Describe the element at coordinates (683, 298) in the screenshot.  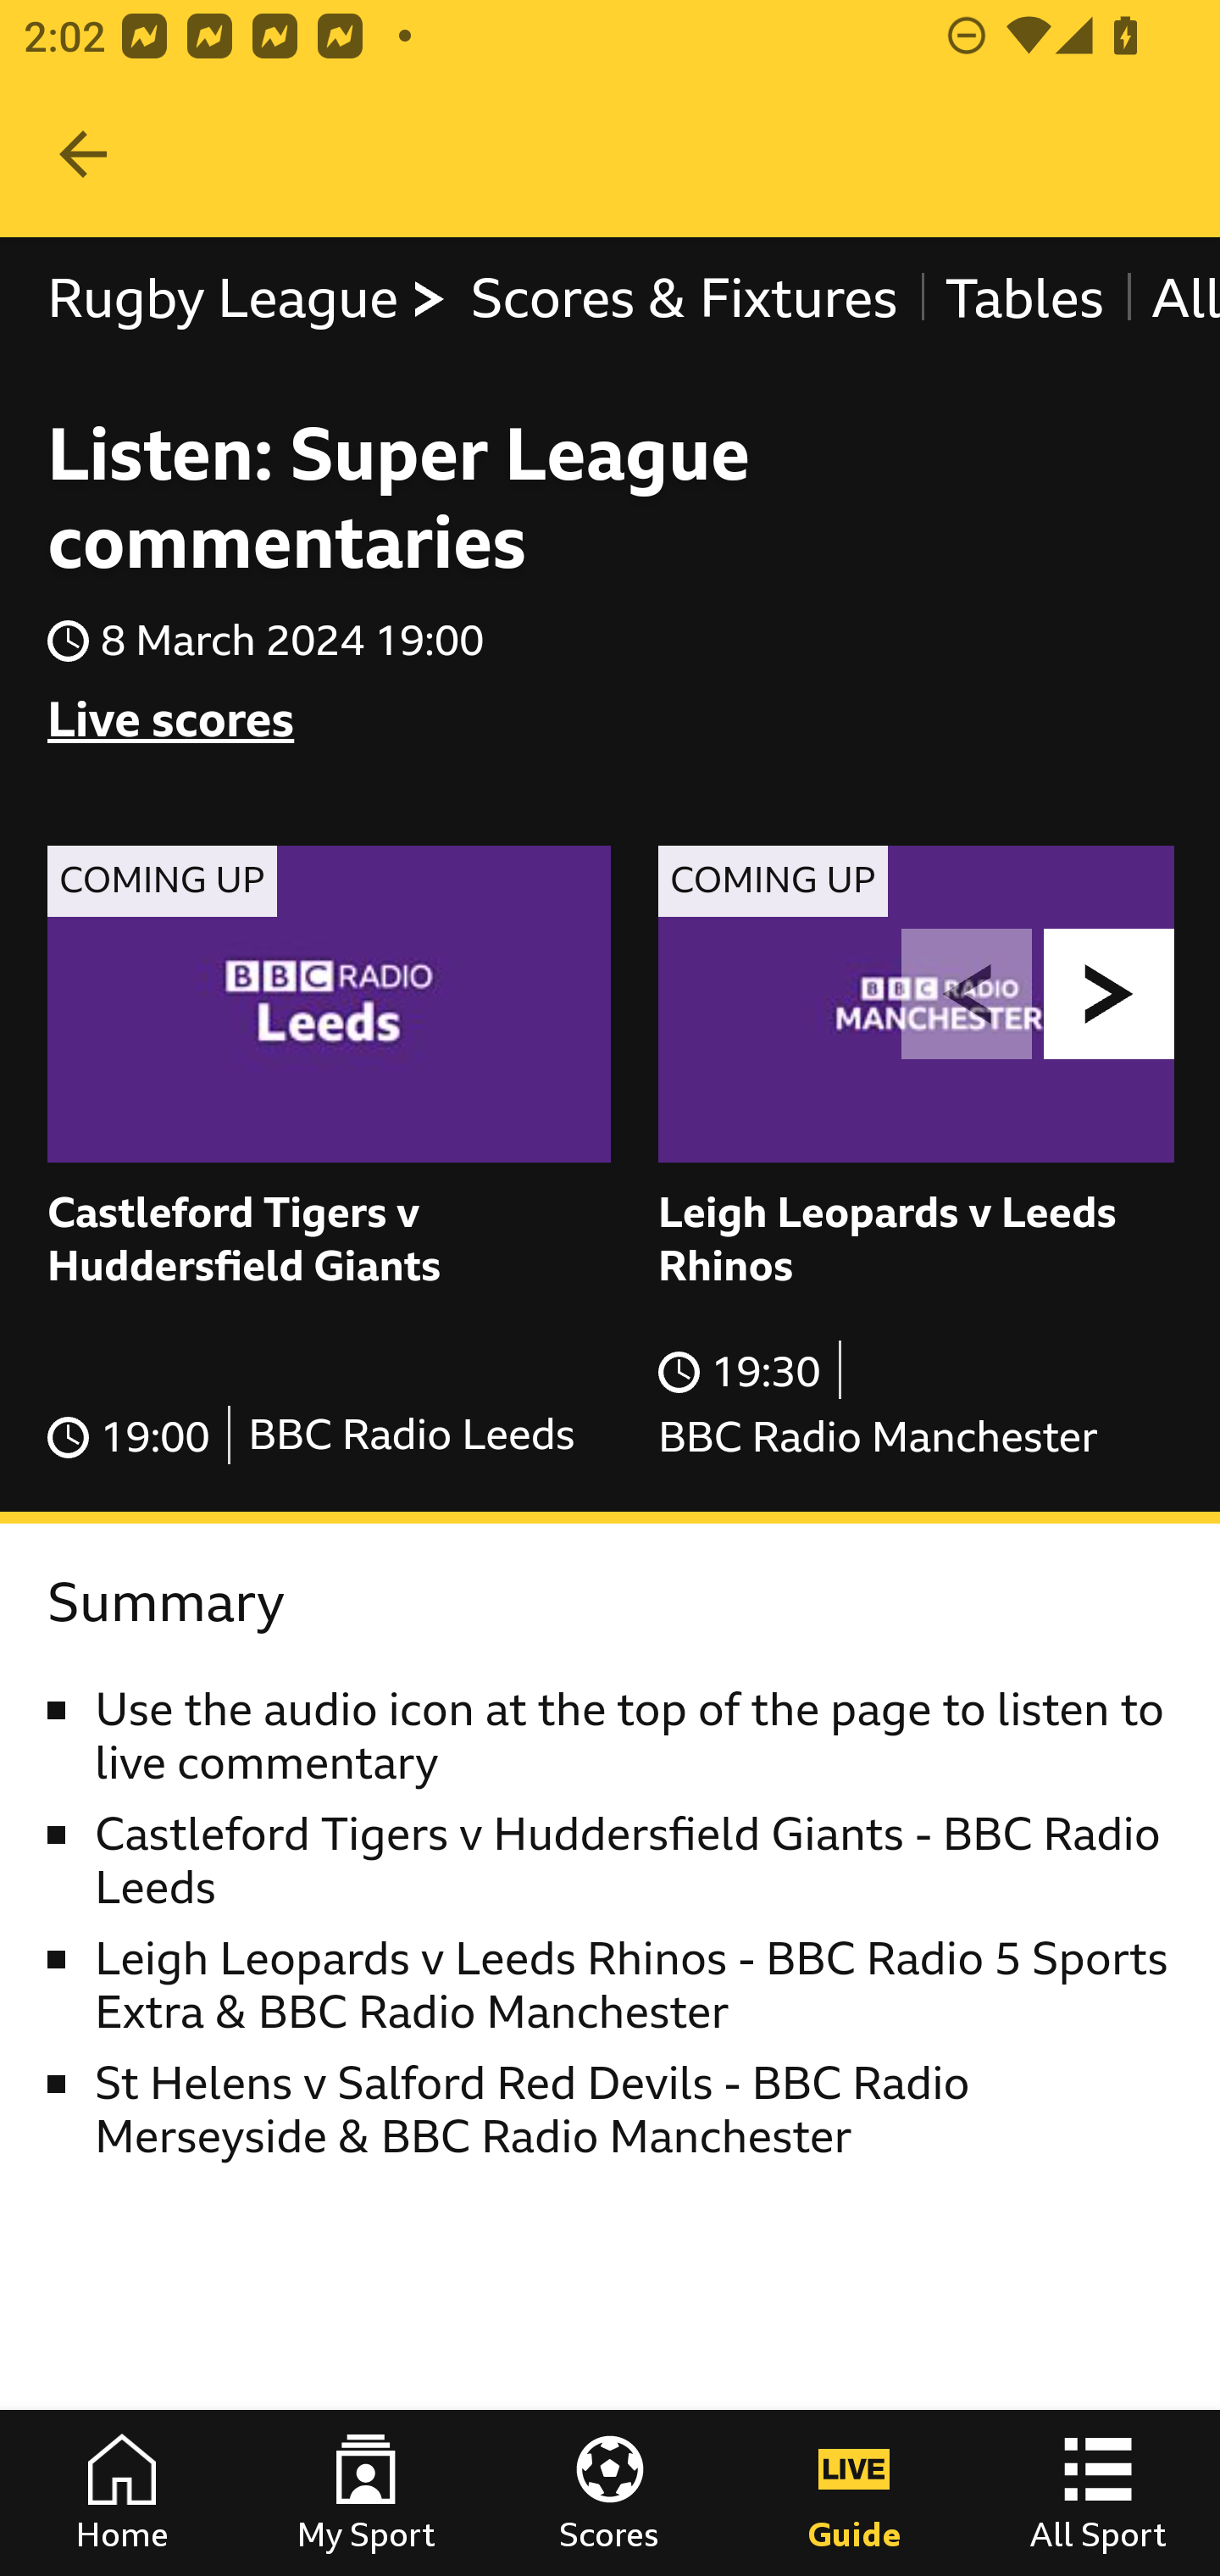
I see `Scores & Fixtures` at that location.